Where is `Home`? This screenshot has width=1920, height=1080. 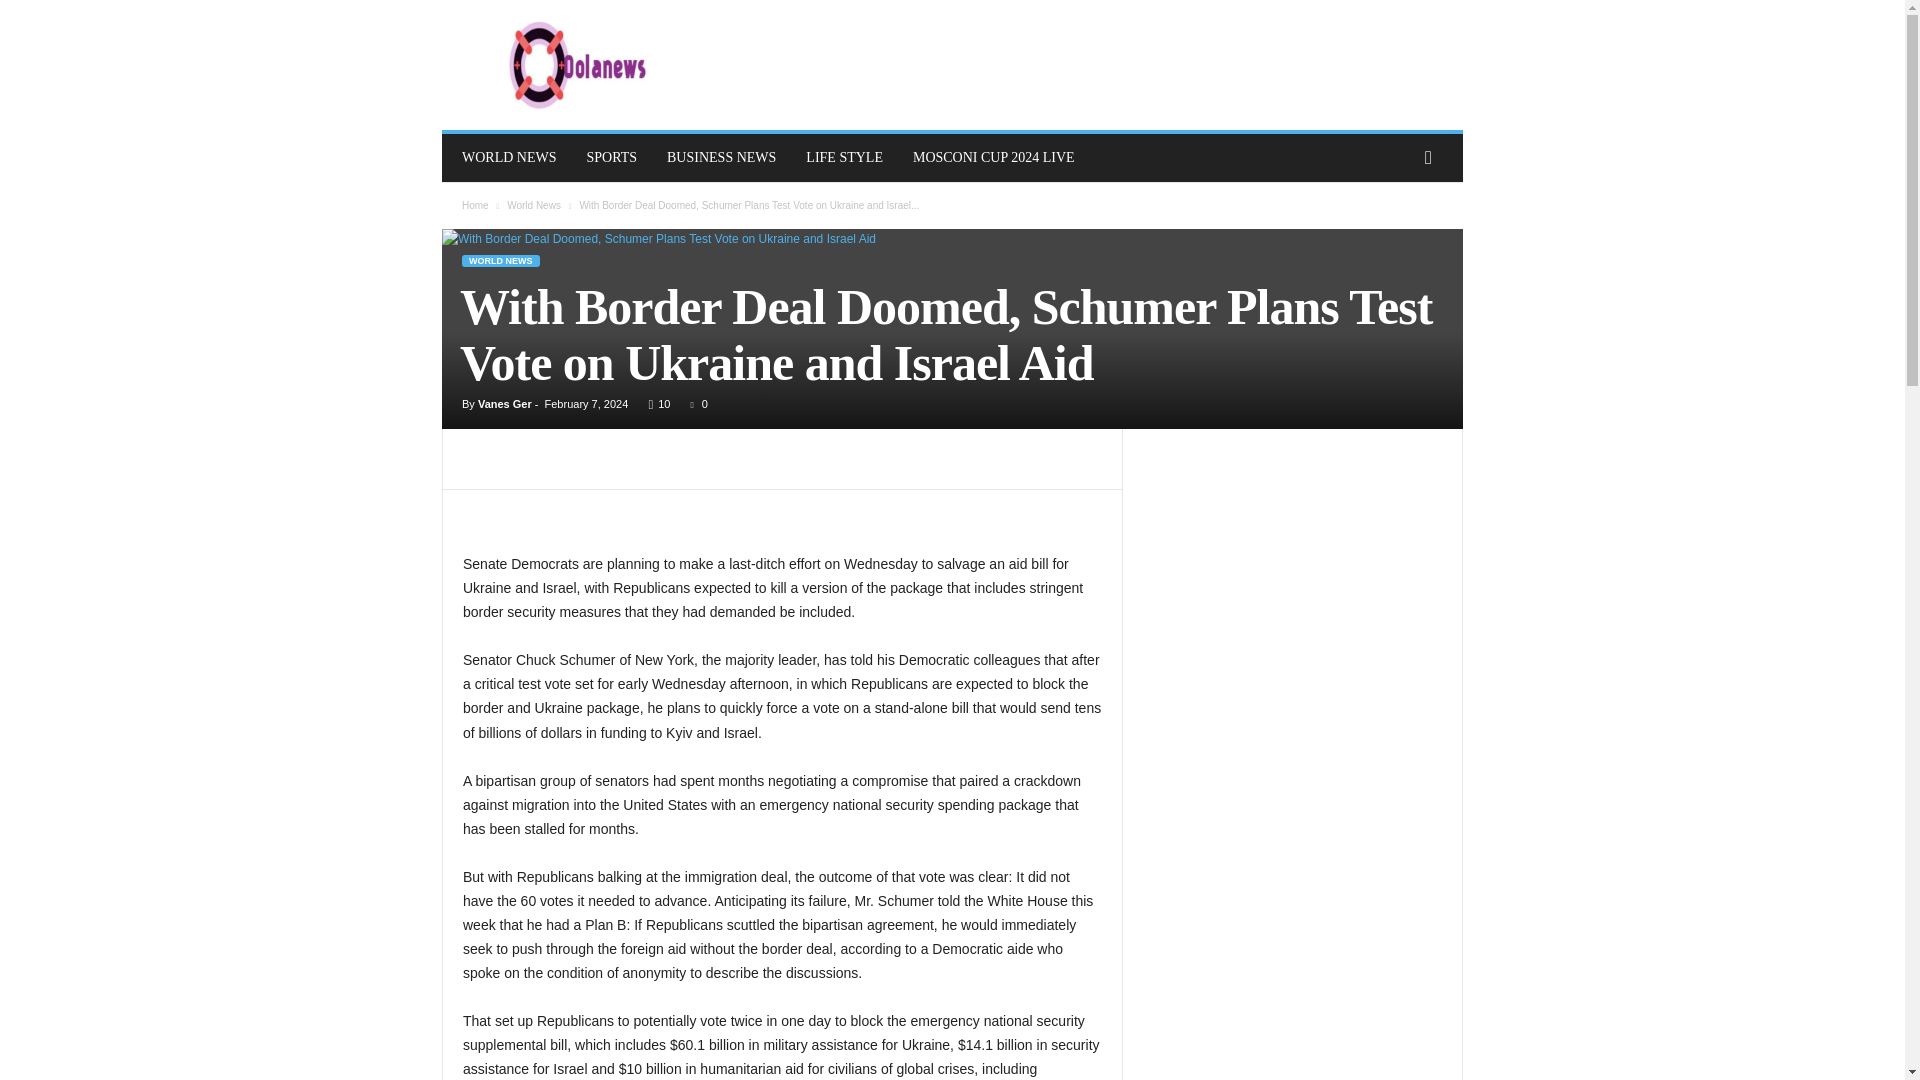
Home is located at coordinates (476, 204).